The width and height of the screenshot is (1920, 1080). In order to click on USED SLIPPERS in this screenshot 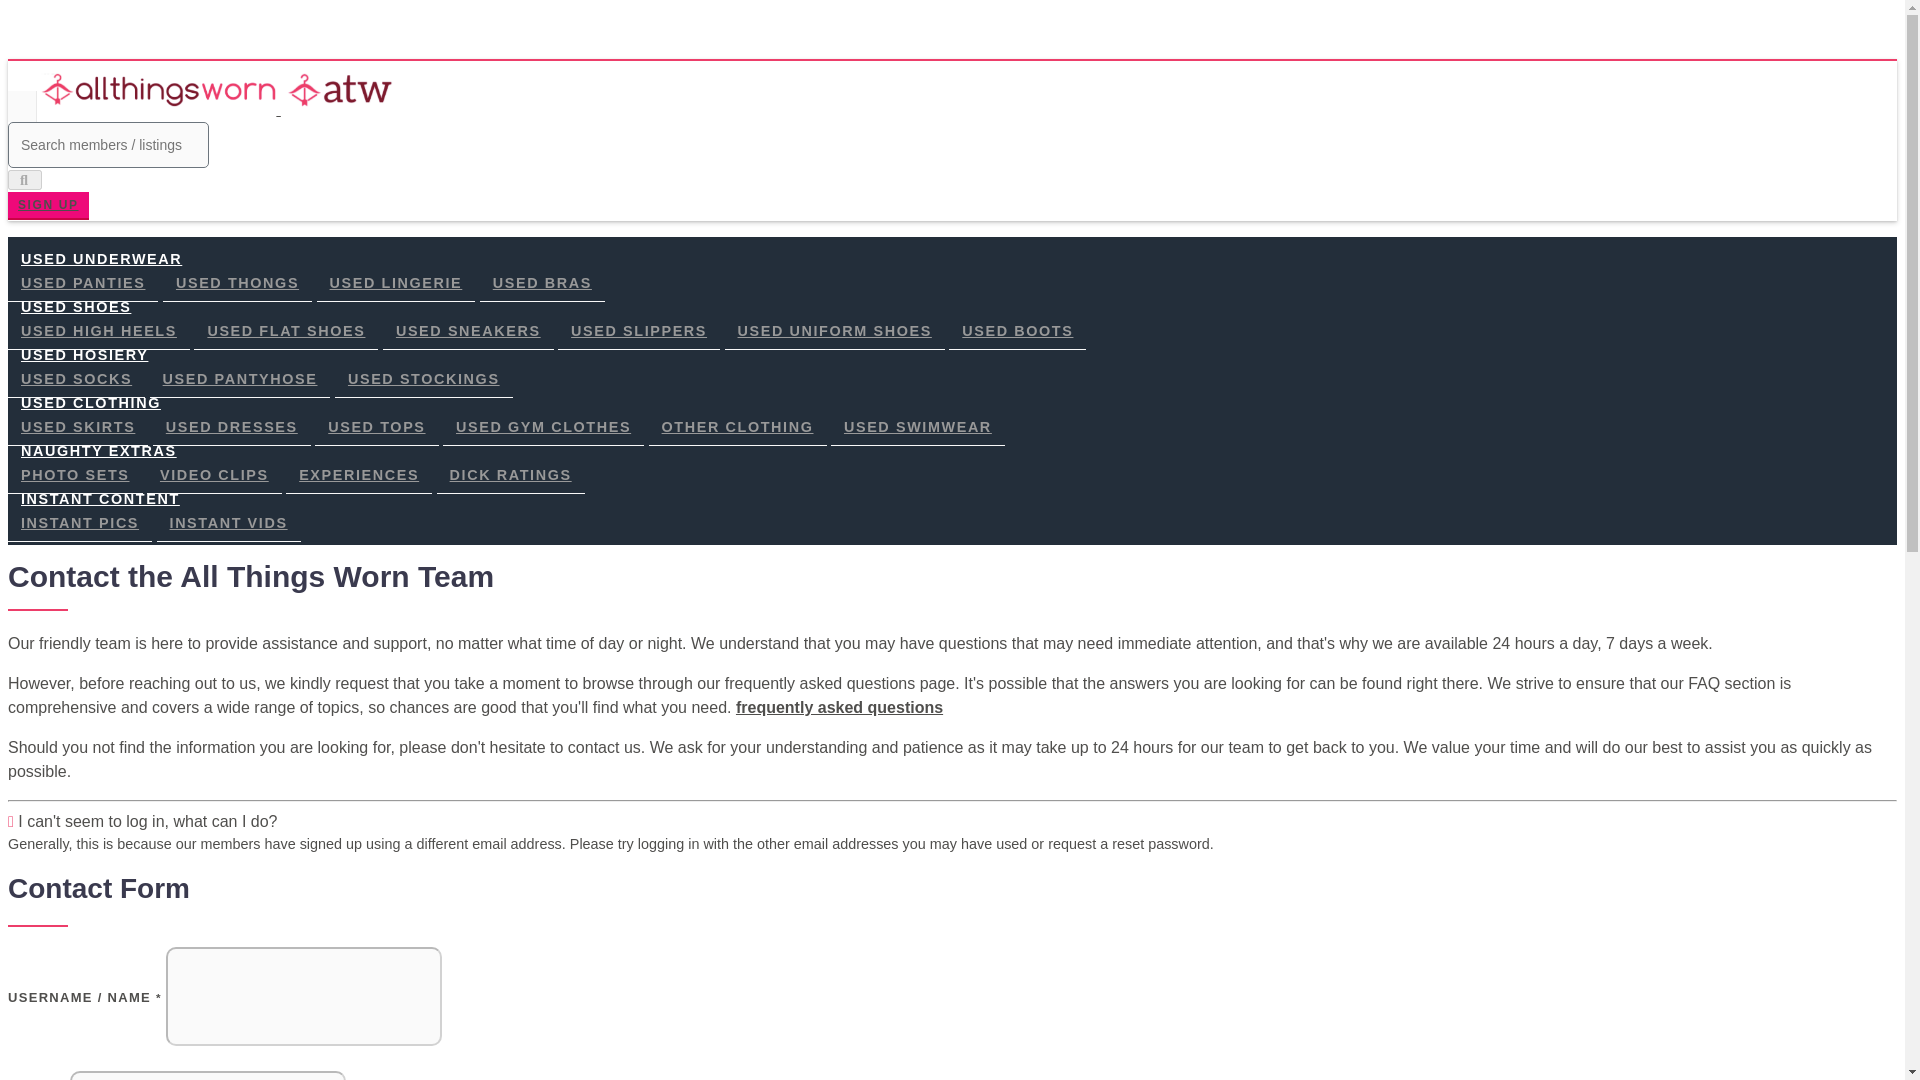, I will do `click(639, 331)`.